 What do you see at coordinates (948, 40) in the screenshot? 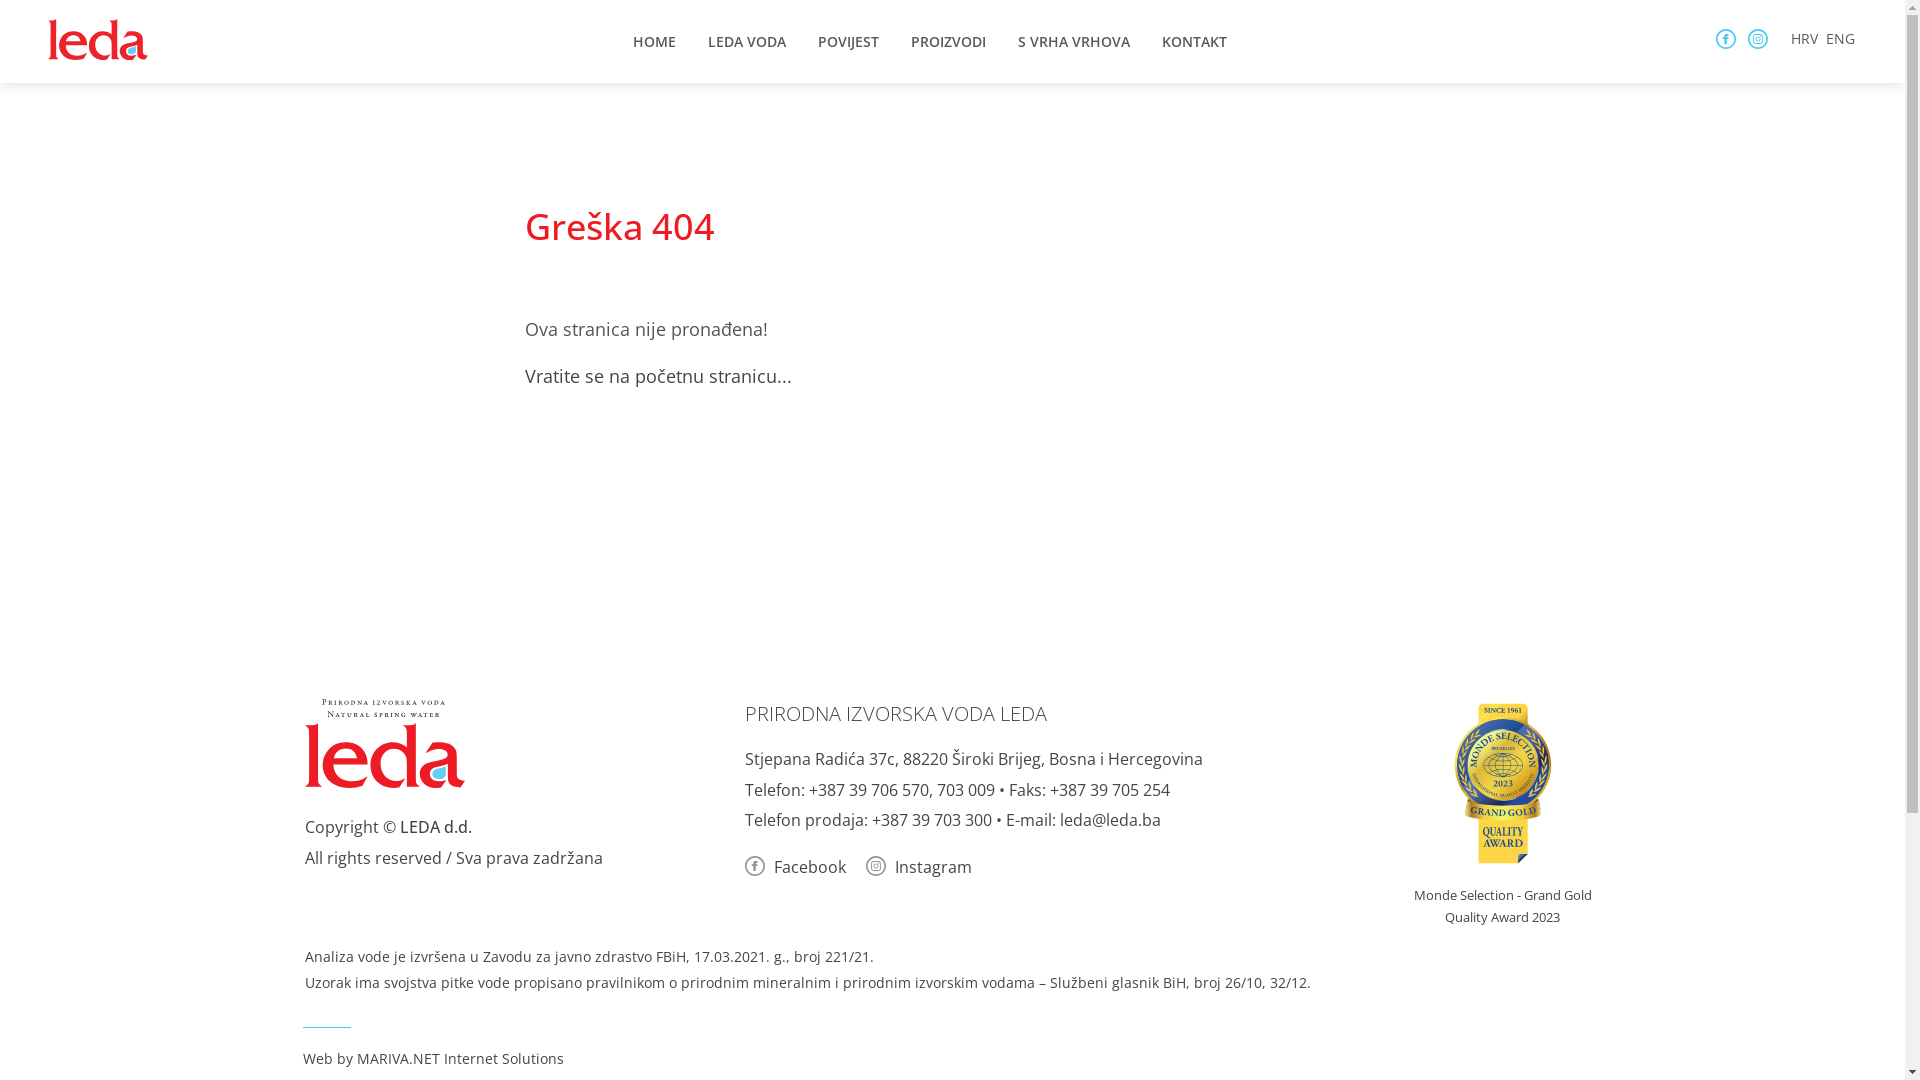
I see `PROIZVODI` at bounding box center [948, 40].